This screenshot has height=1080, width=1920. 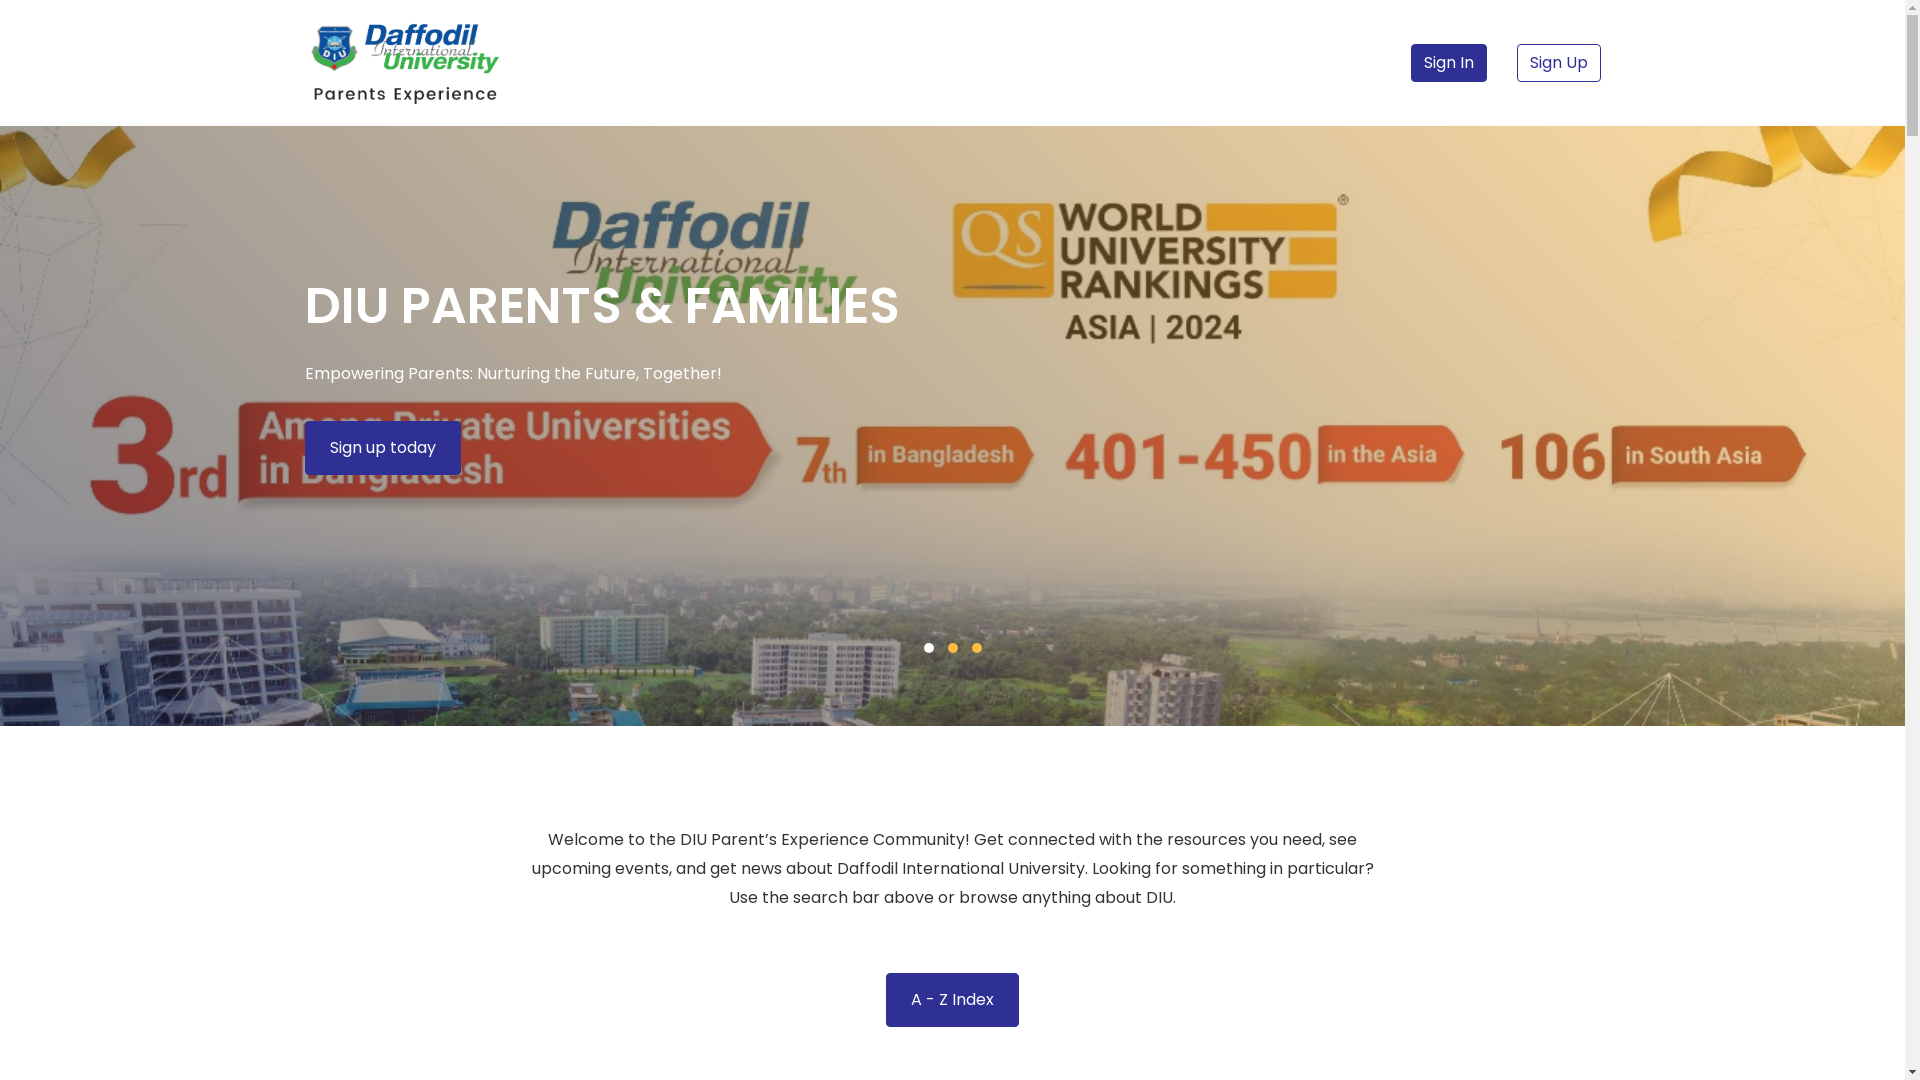 I want to click on Sign up today, so click(x=382, y=448).